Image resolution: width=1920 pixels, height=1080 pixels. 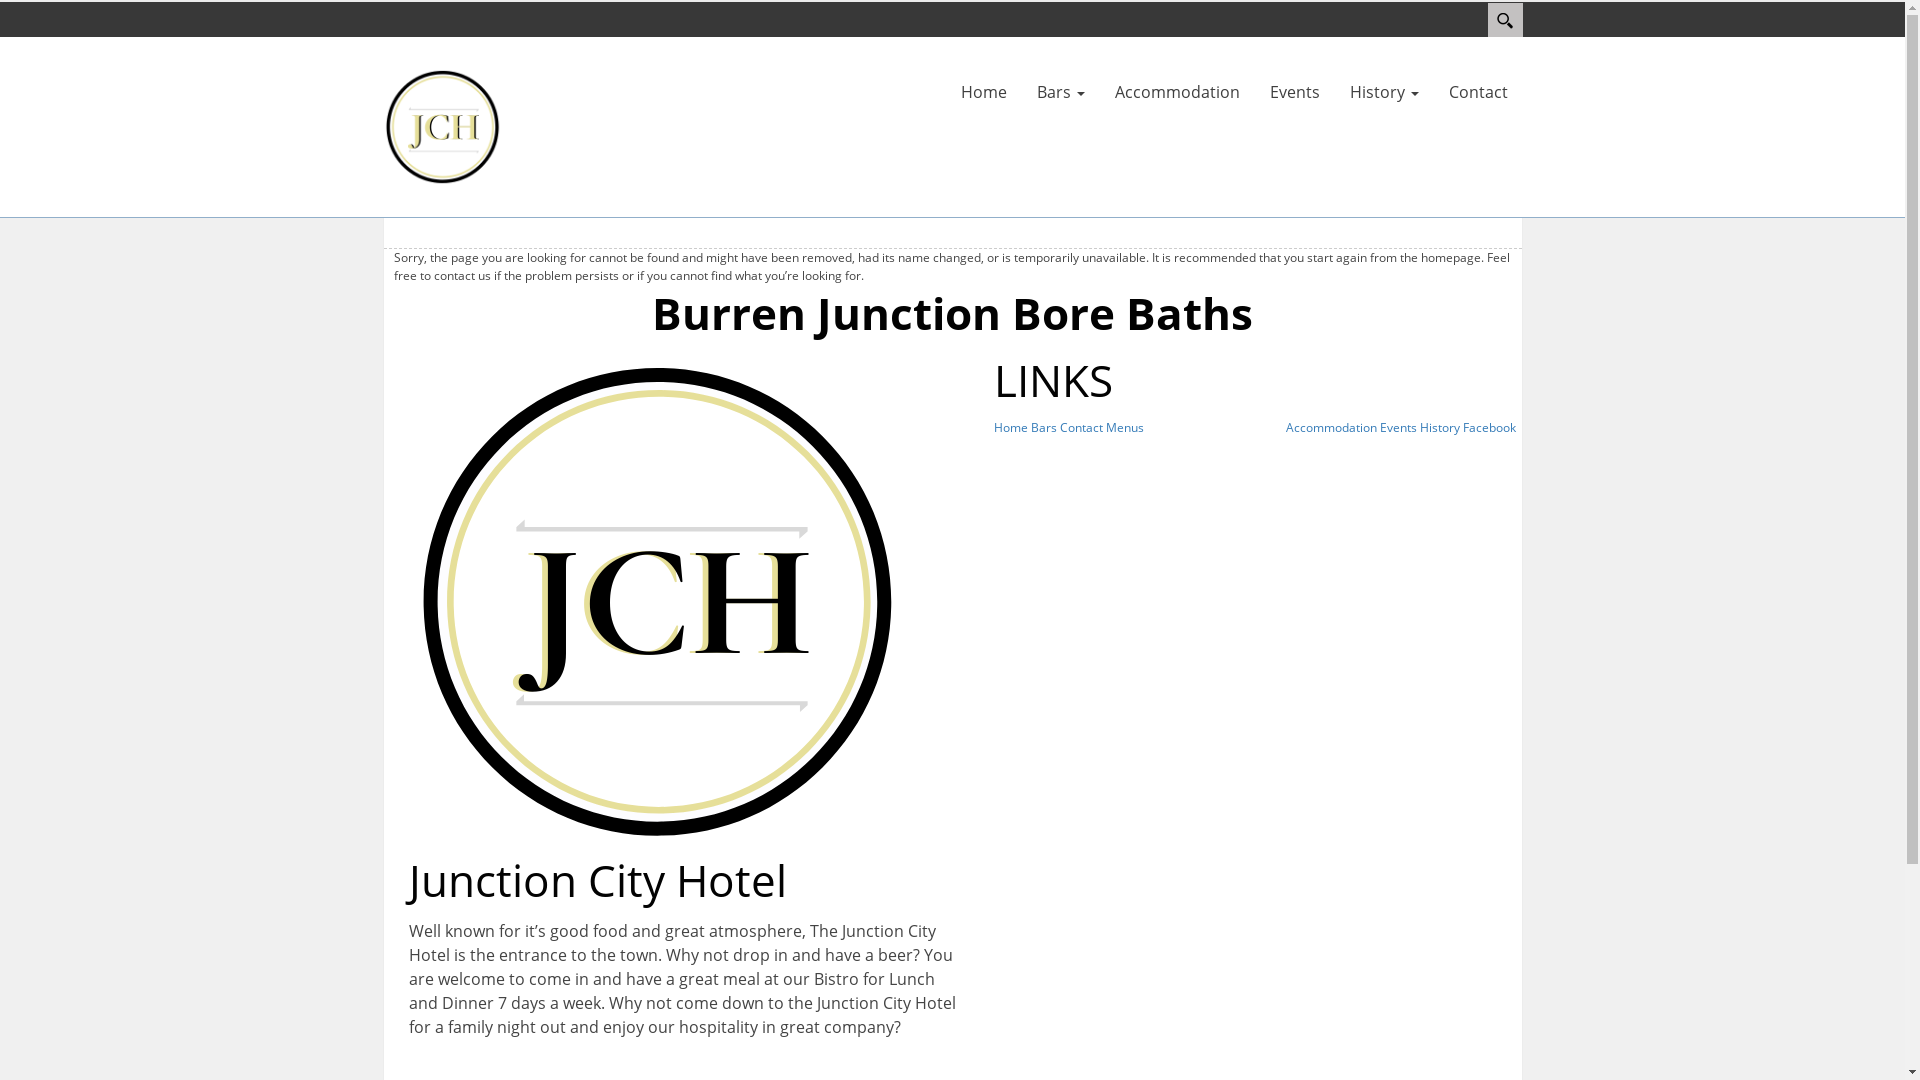 What do you see at coordinates (1011, 428) in the screenshot?
I see `Home` at bounding box center [1011, 428].